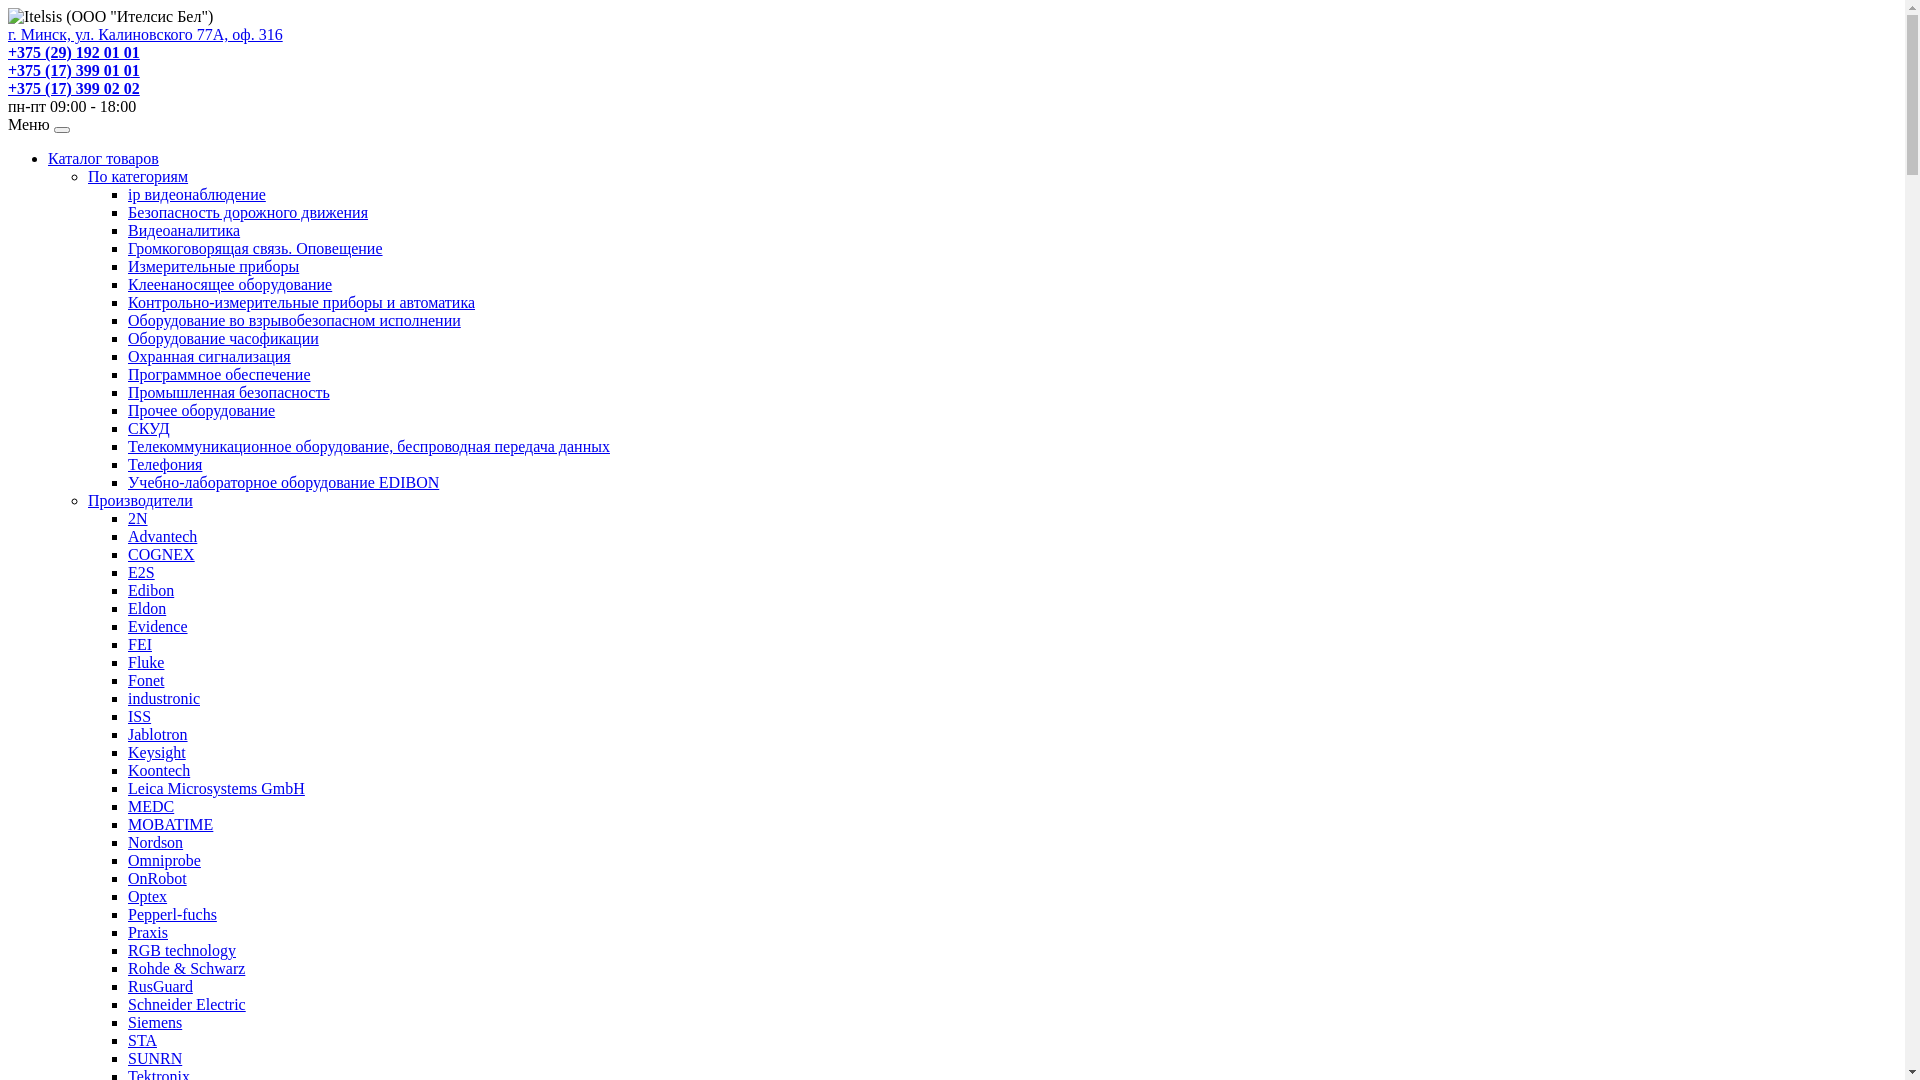 The image size is (1920, 1080). I want to click on Leica Microsystems GmbH, so click(216, 788).